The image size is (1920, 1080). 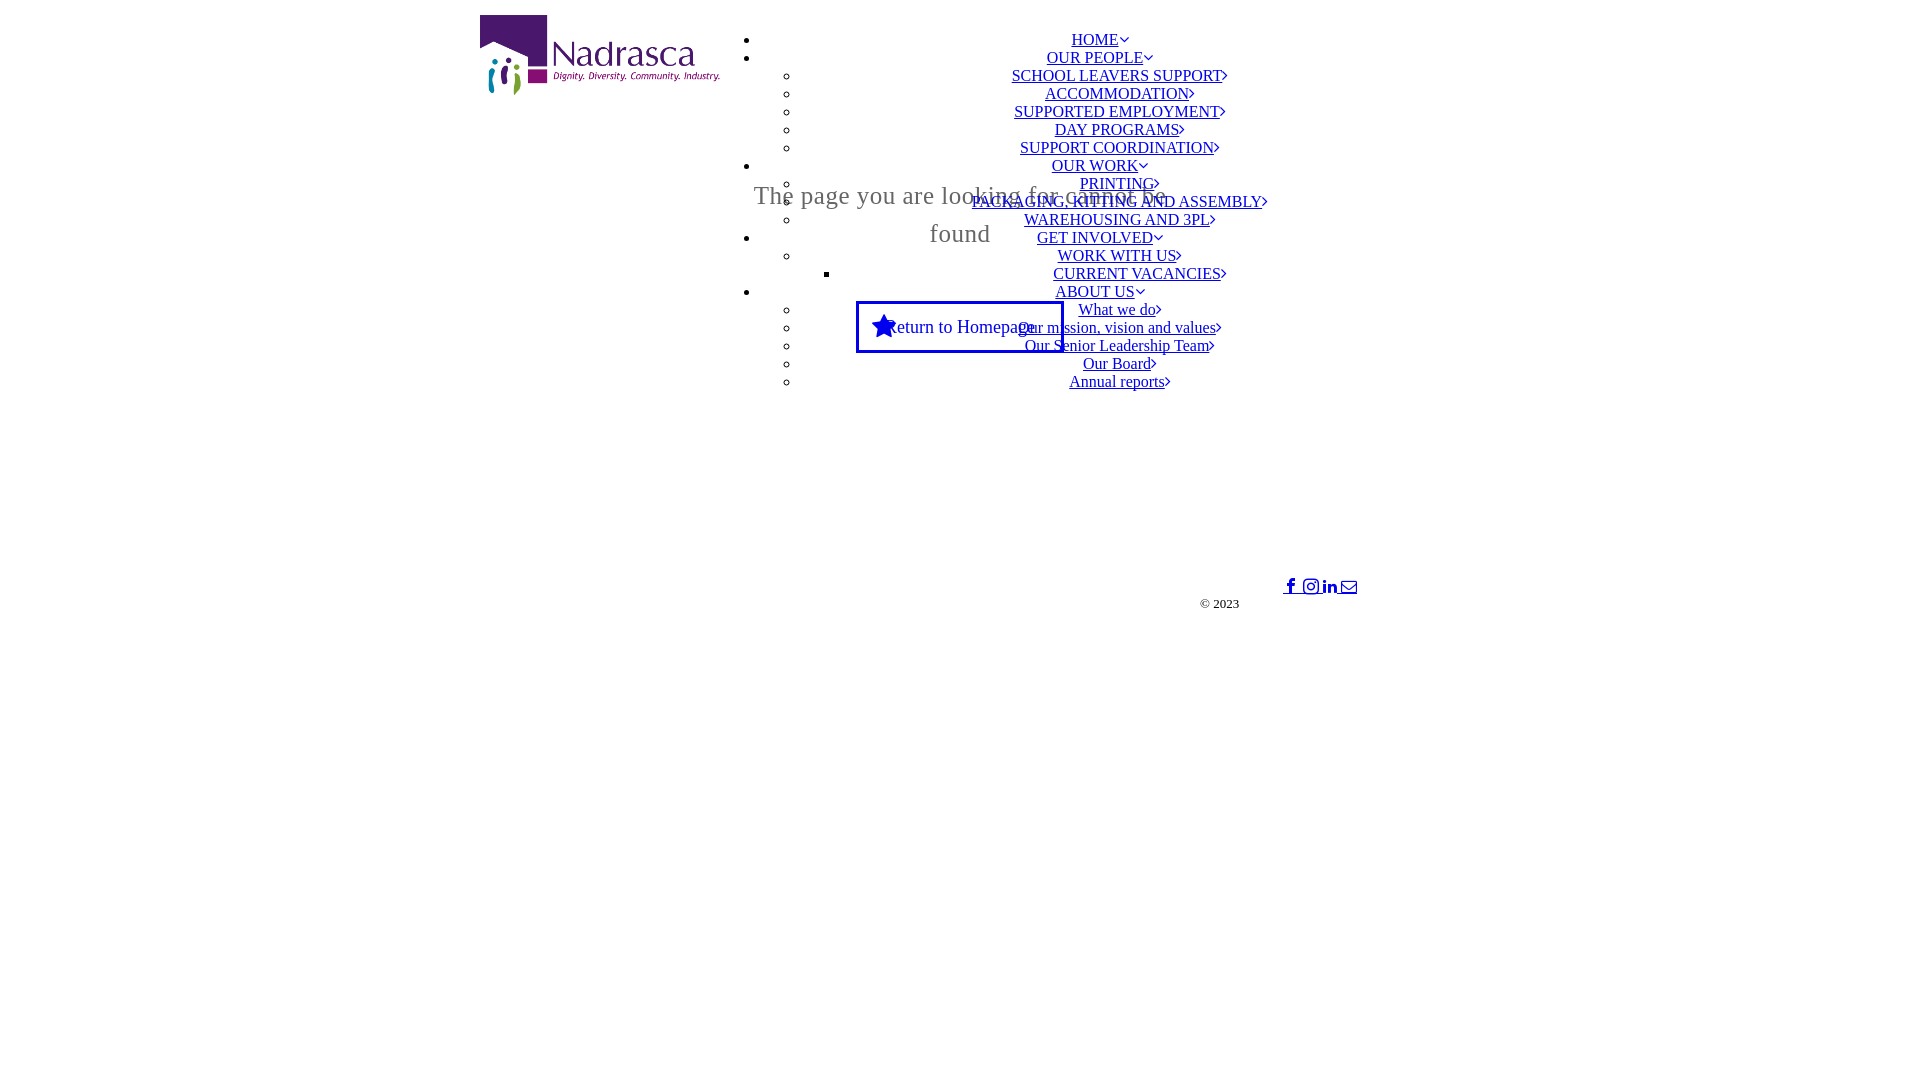 I want to click on Our mission, vision and values, so click(x=1120, y=328).